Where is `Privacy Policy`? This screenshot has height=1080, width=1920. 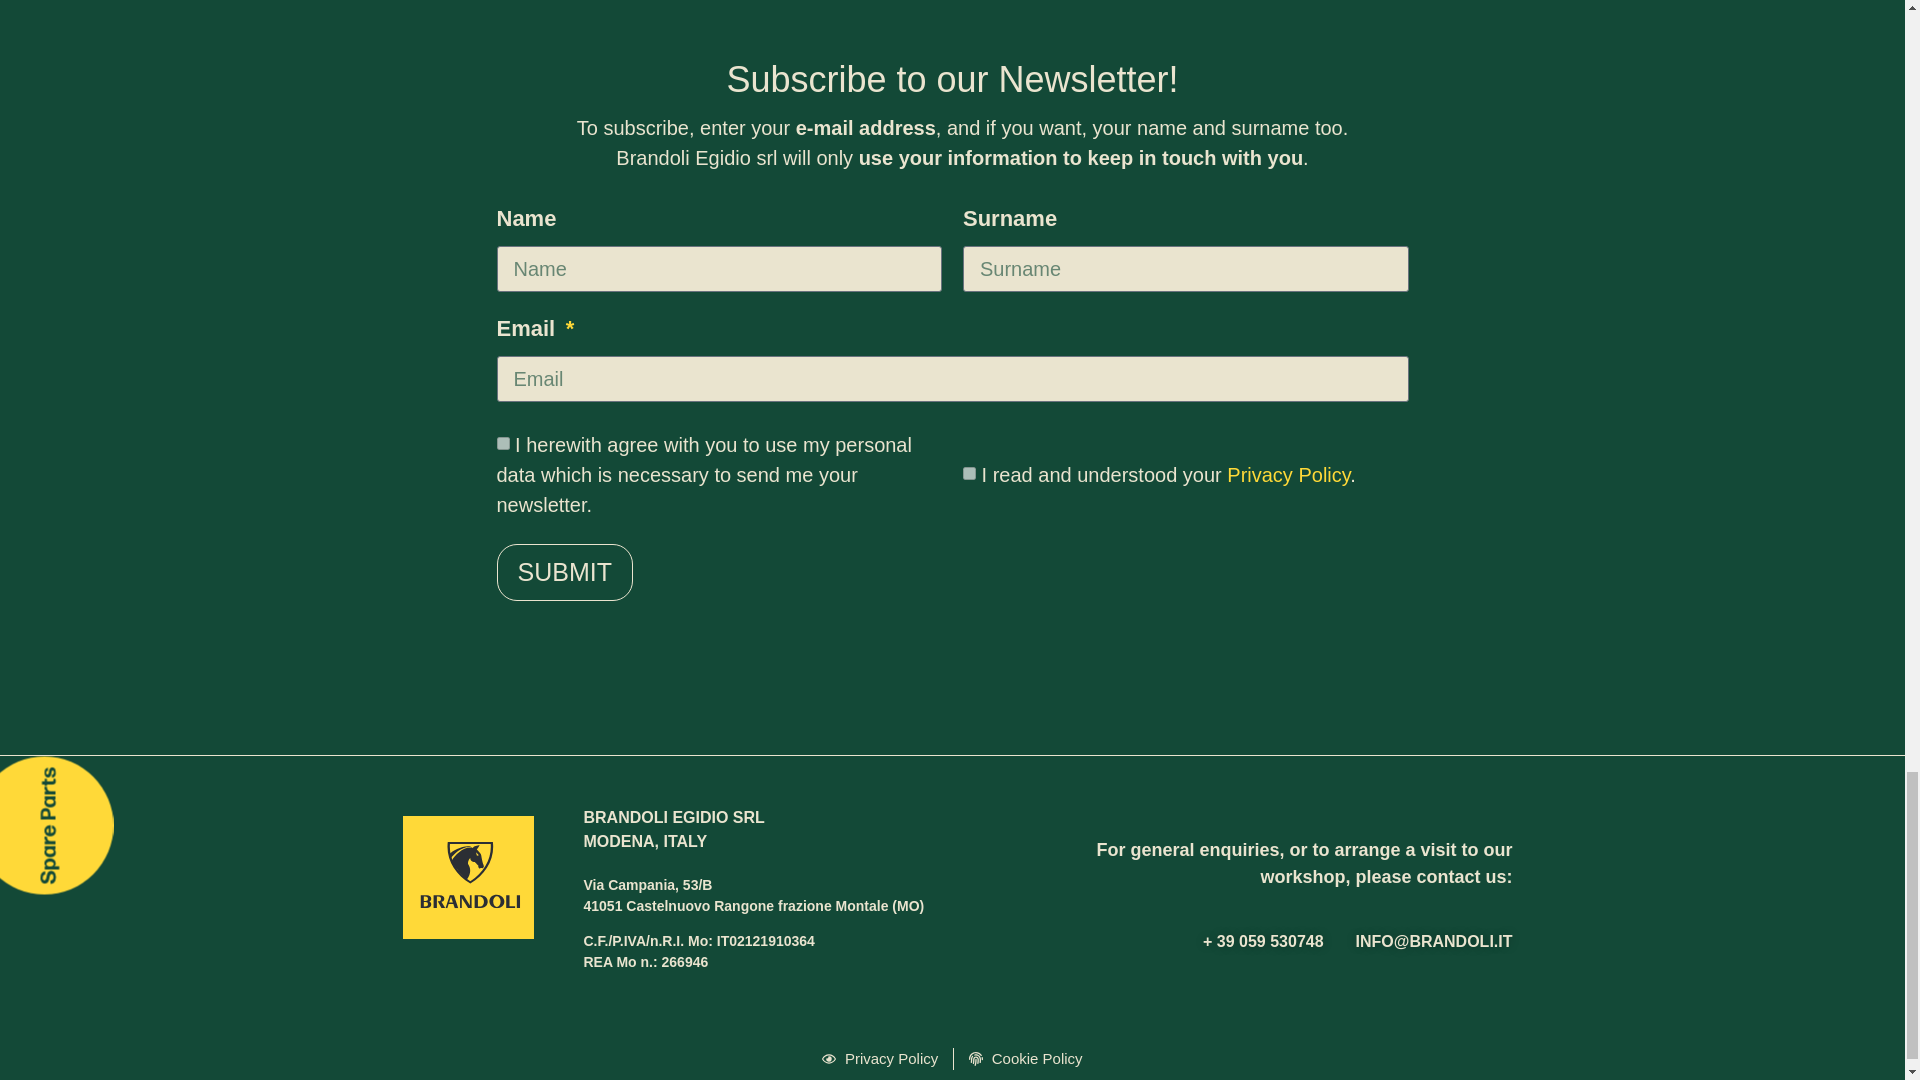 Privacy Policy is located at coordinates (880, 1059).